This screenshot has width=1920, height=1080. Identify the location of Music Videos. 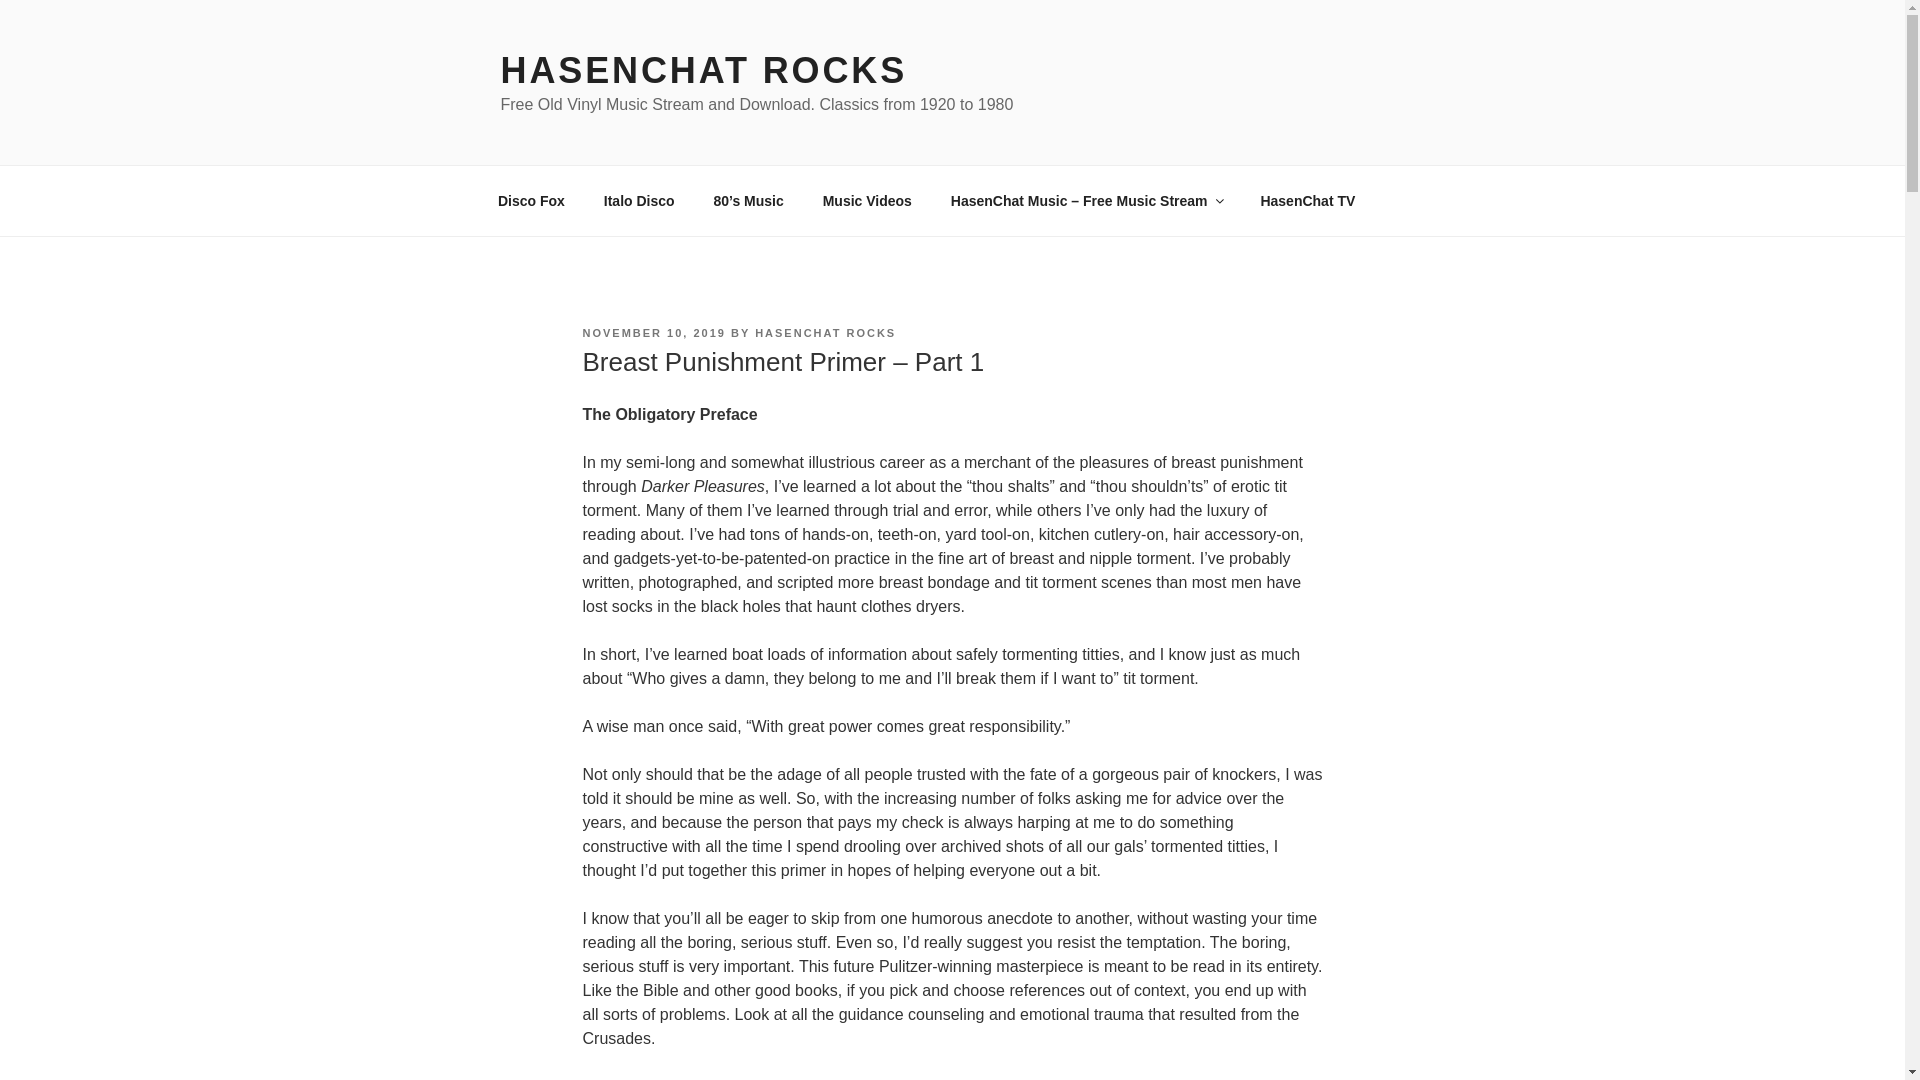
(866, 200).